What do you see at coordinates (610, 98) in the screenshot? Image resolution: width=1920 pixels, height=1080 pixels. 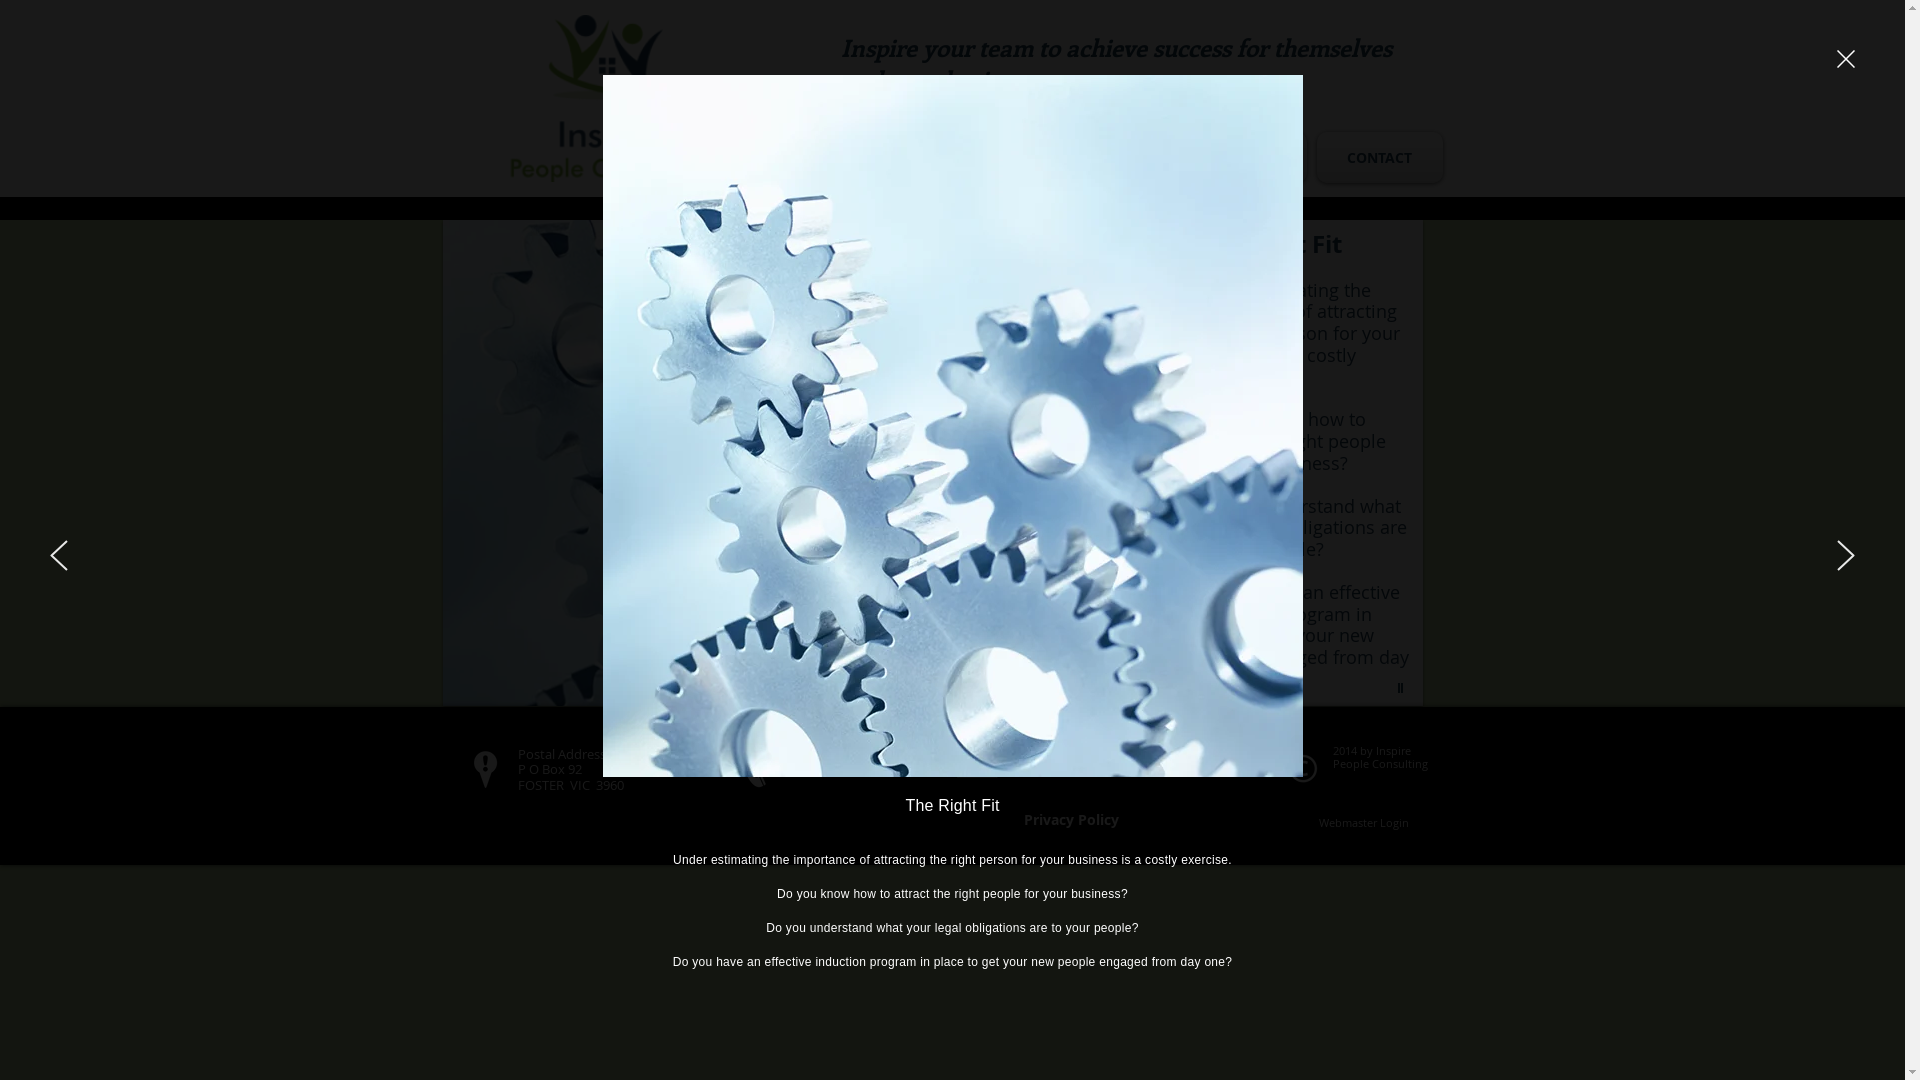 I see `GIFlogoColorSmall.gif` at bounding box center [610, 98].